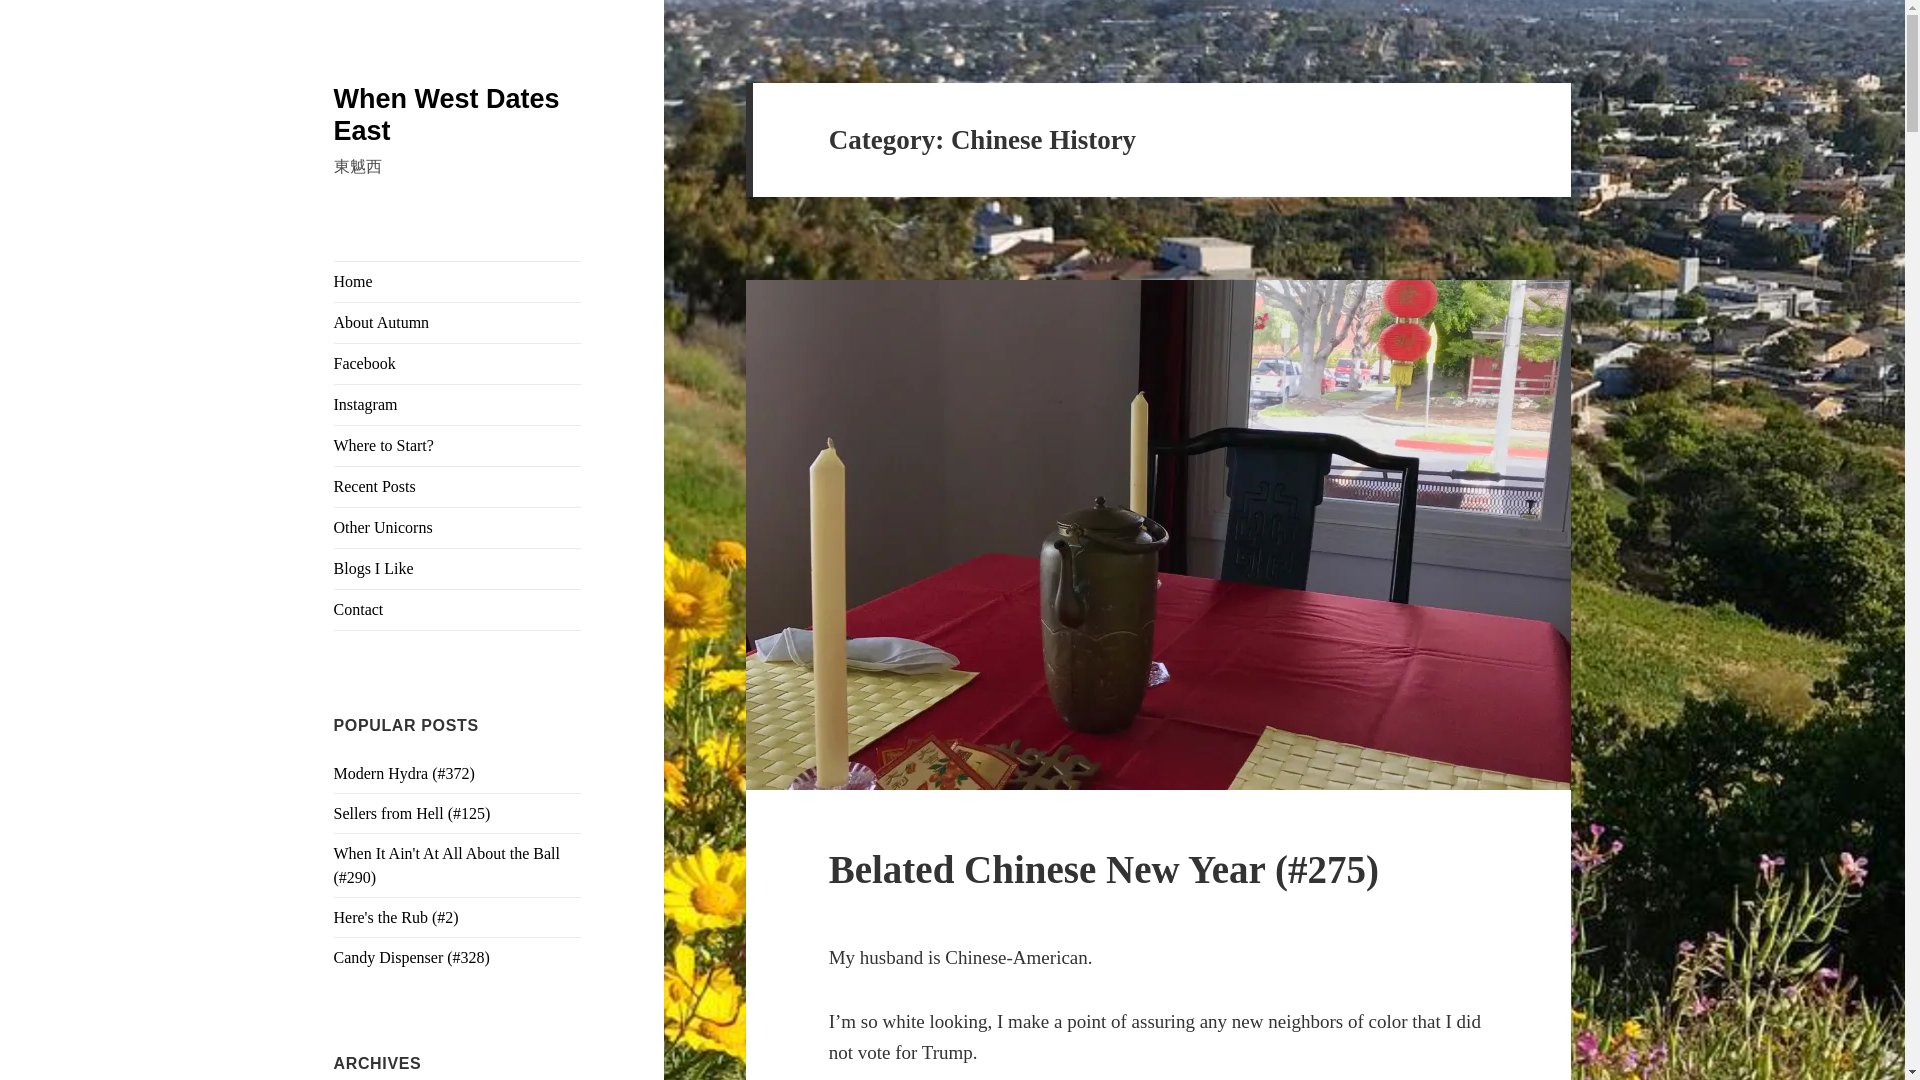 This screenshot has height=1080, width=1920. Describe the element at coordinates (458, 323) in the screenshot. I see `About Autumn` at that location.